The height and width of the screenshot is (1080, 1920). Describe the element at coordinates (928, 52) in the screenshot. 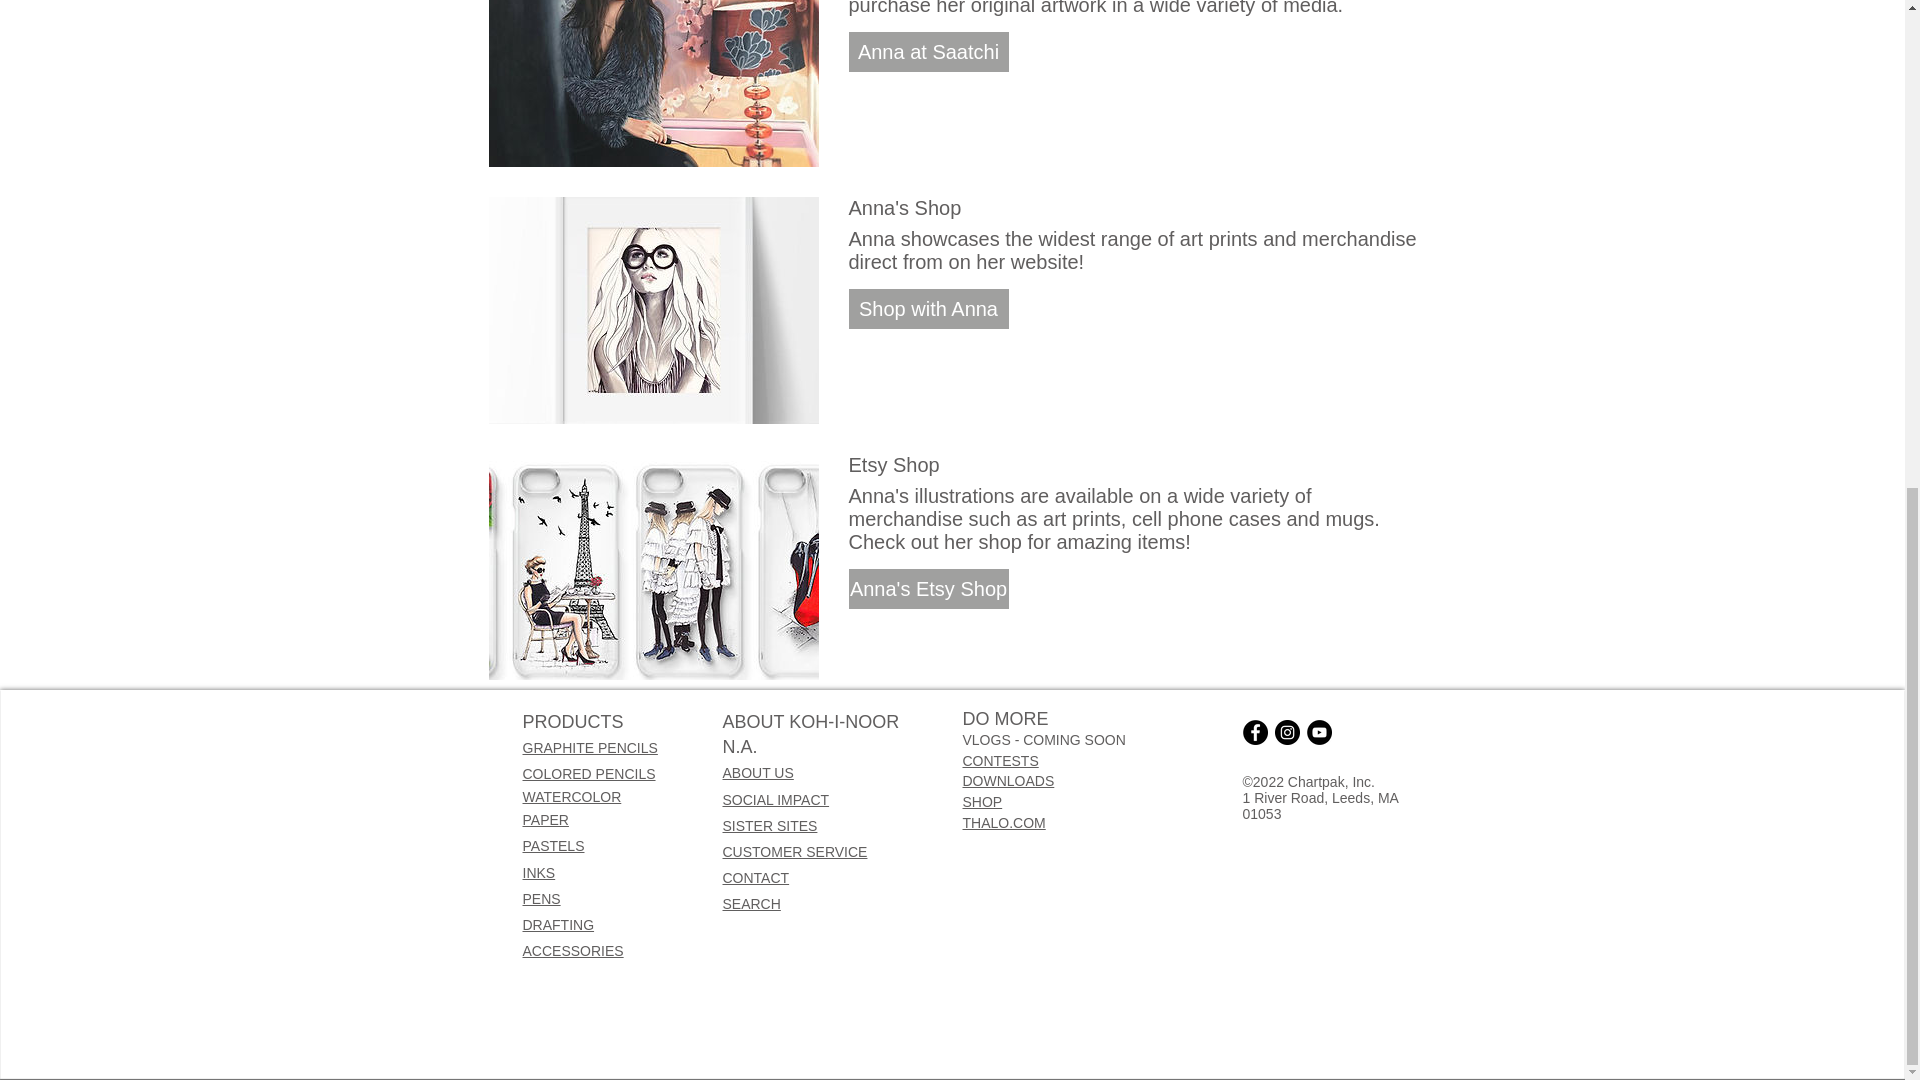

I see `Anna at Saatchi` at that location.